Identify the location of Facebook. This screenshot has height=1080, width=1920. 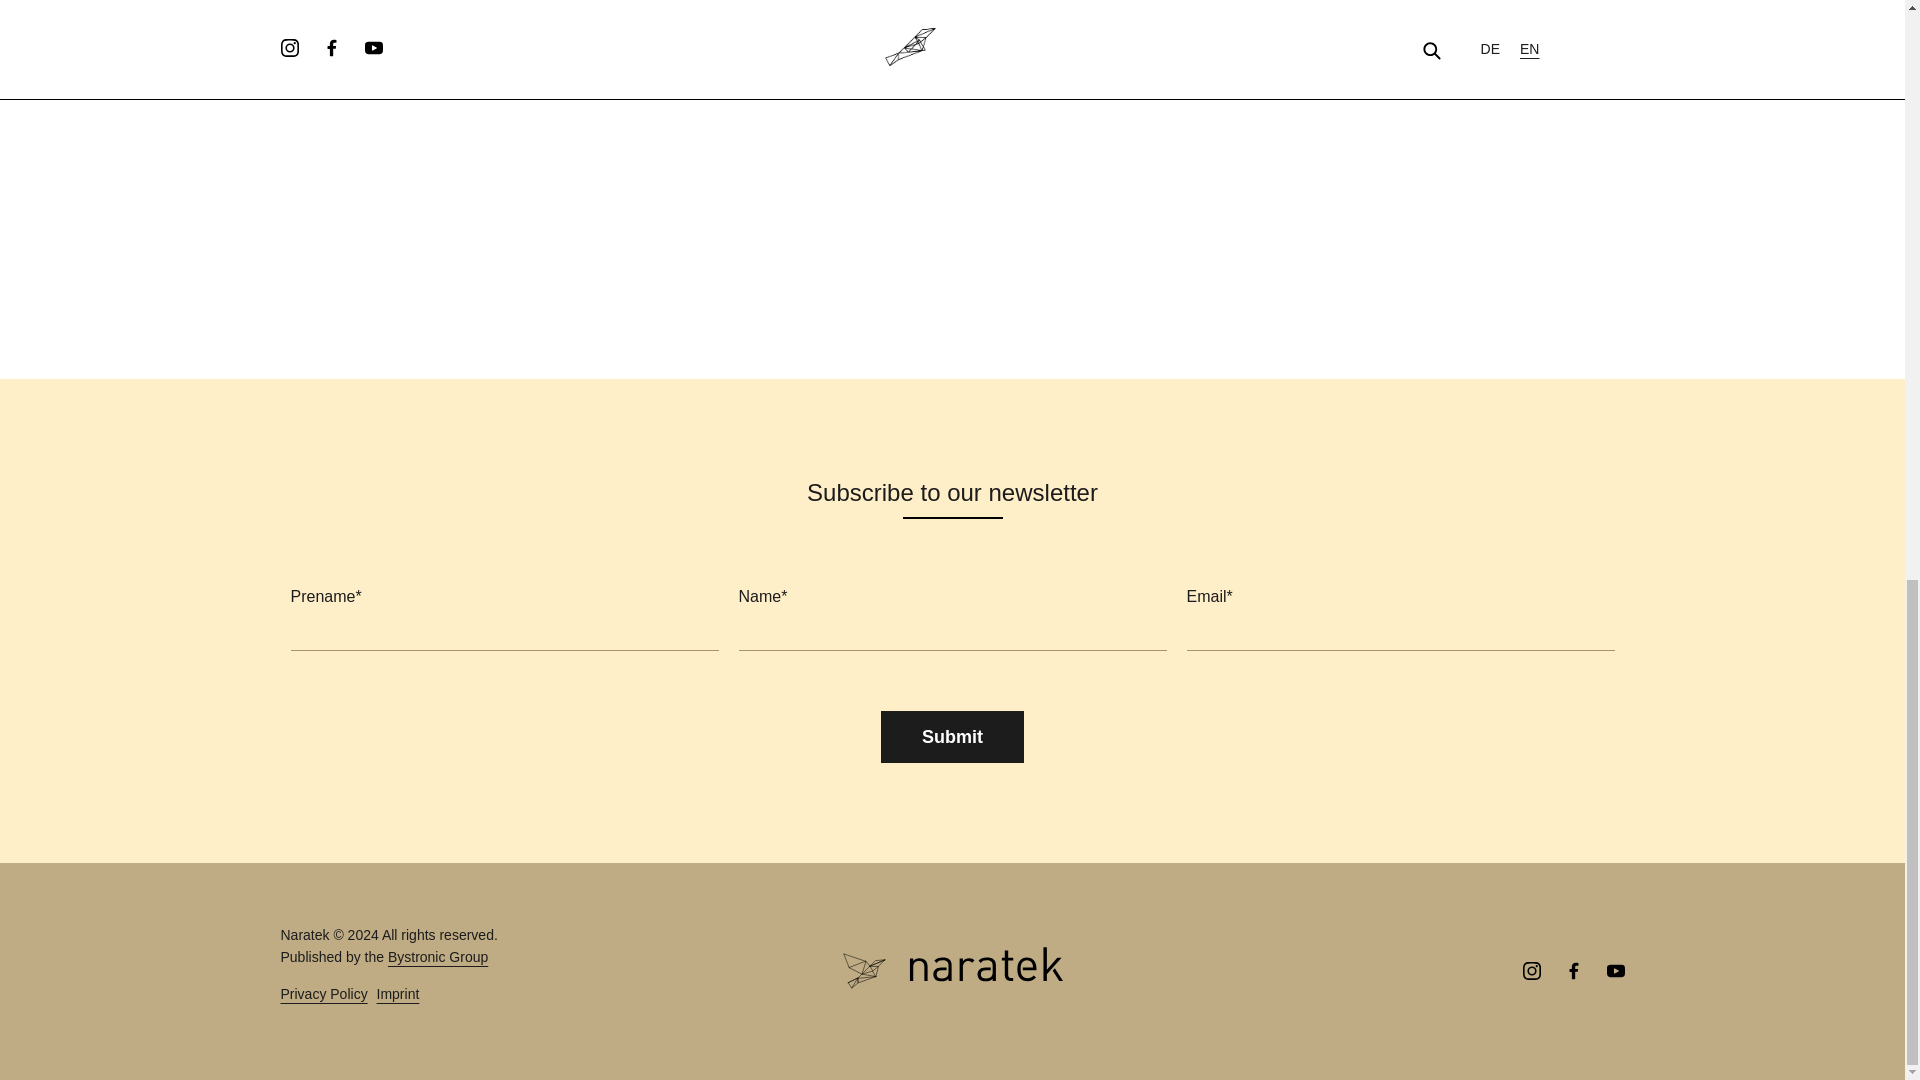
(1572, 972).